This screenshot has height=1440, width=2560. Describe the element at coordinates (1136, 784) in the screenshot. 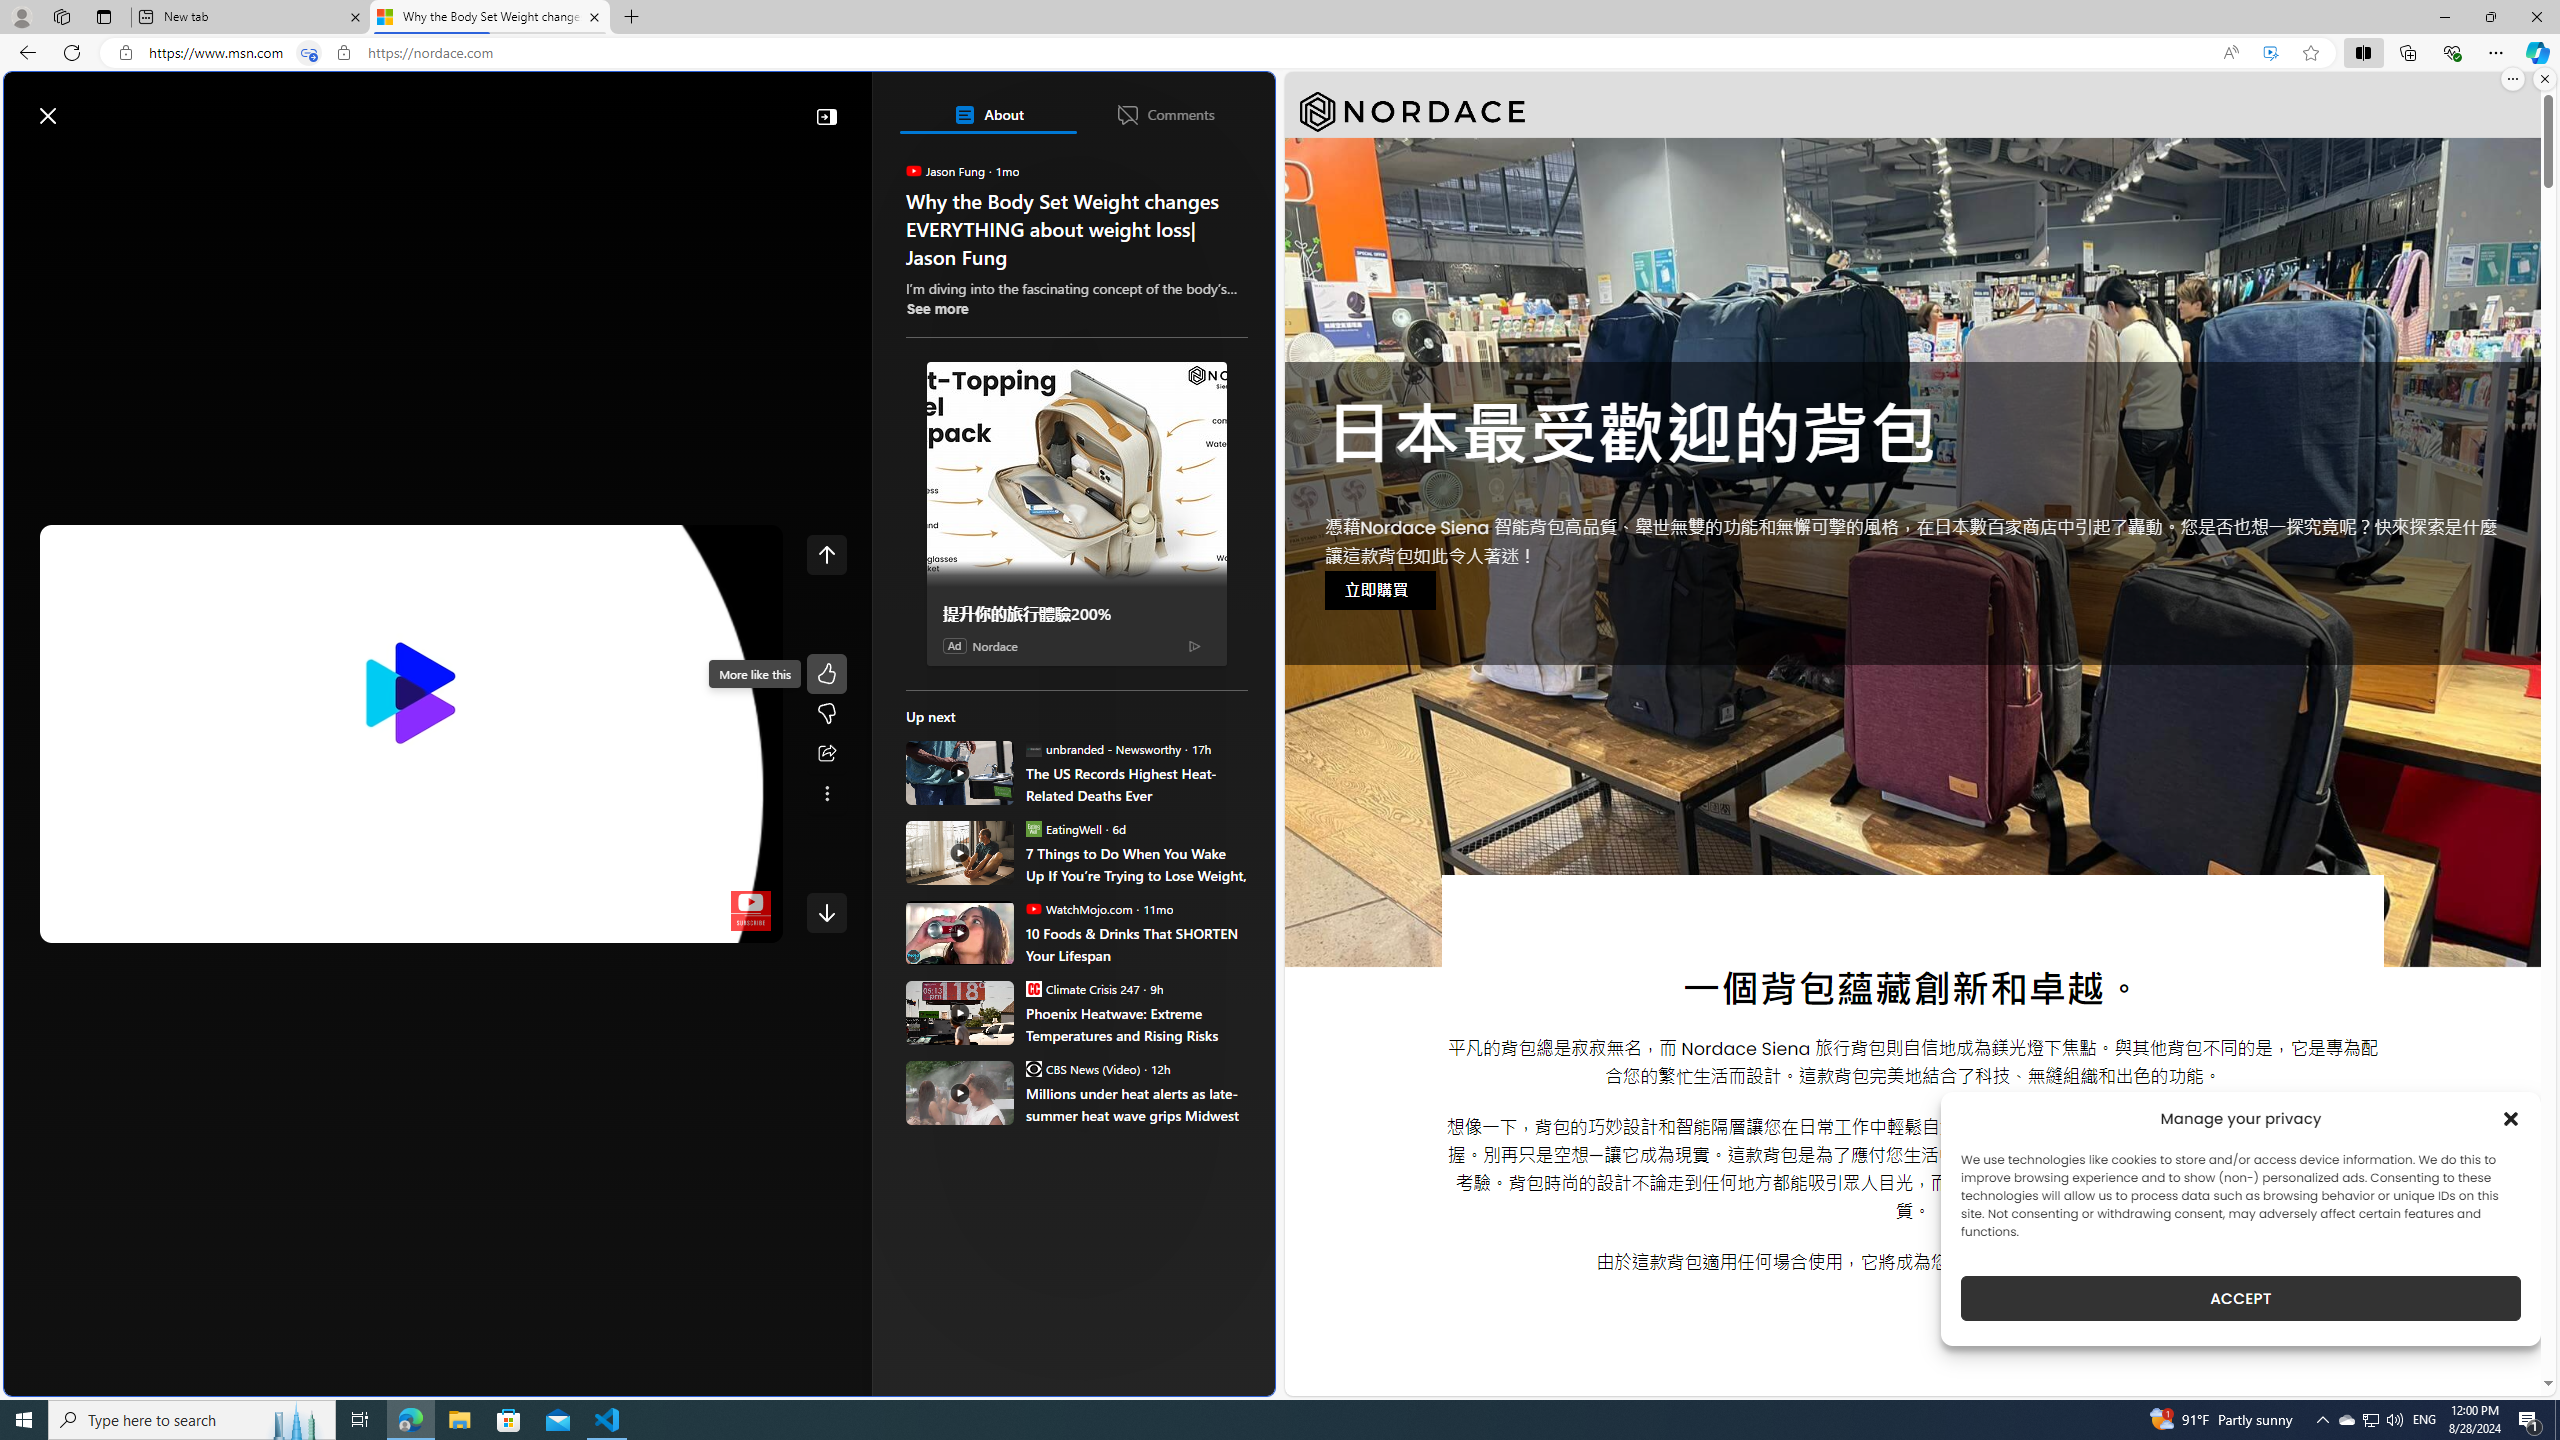

I see `The US Records Highest Heat-Related Deaths Ever` at that location.